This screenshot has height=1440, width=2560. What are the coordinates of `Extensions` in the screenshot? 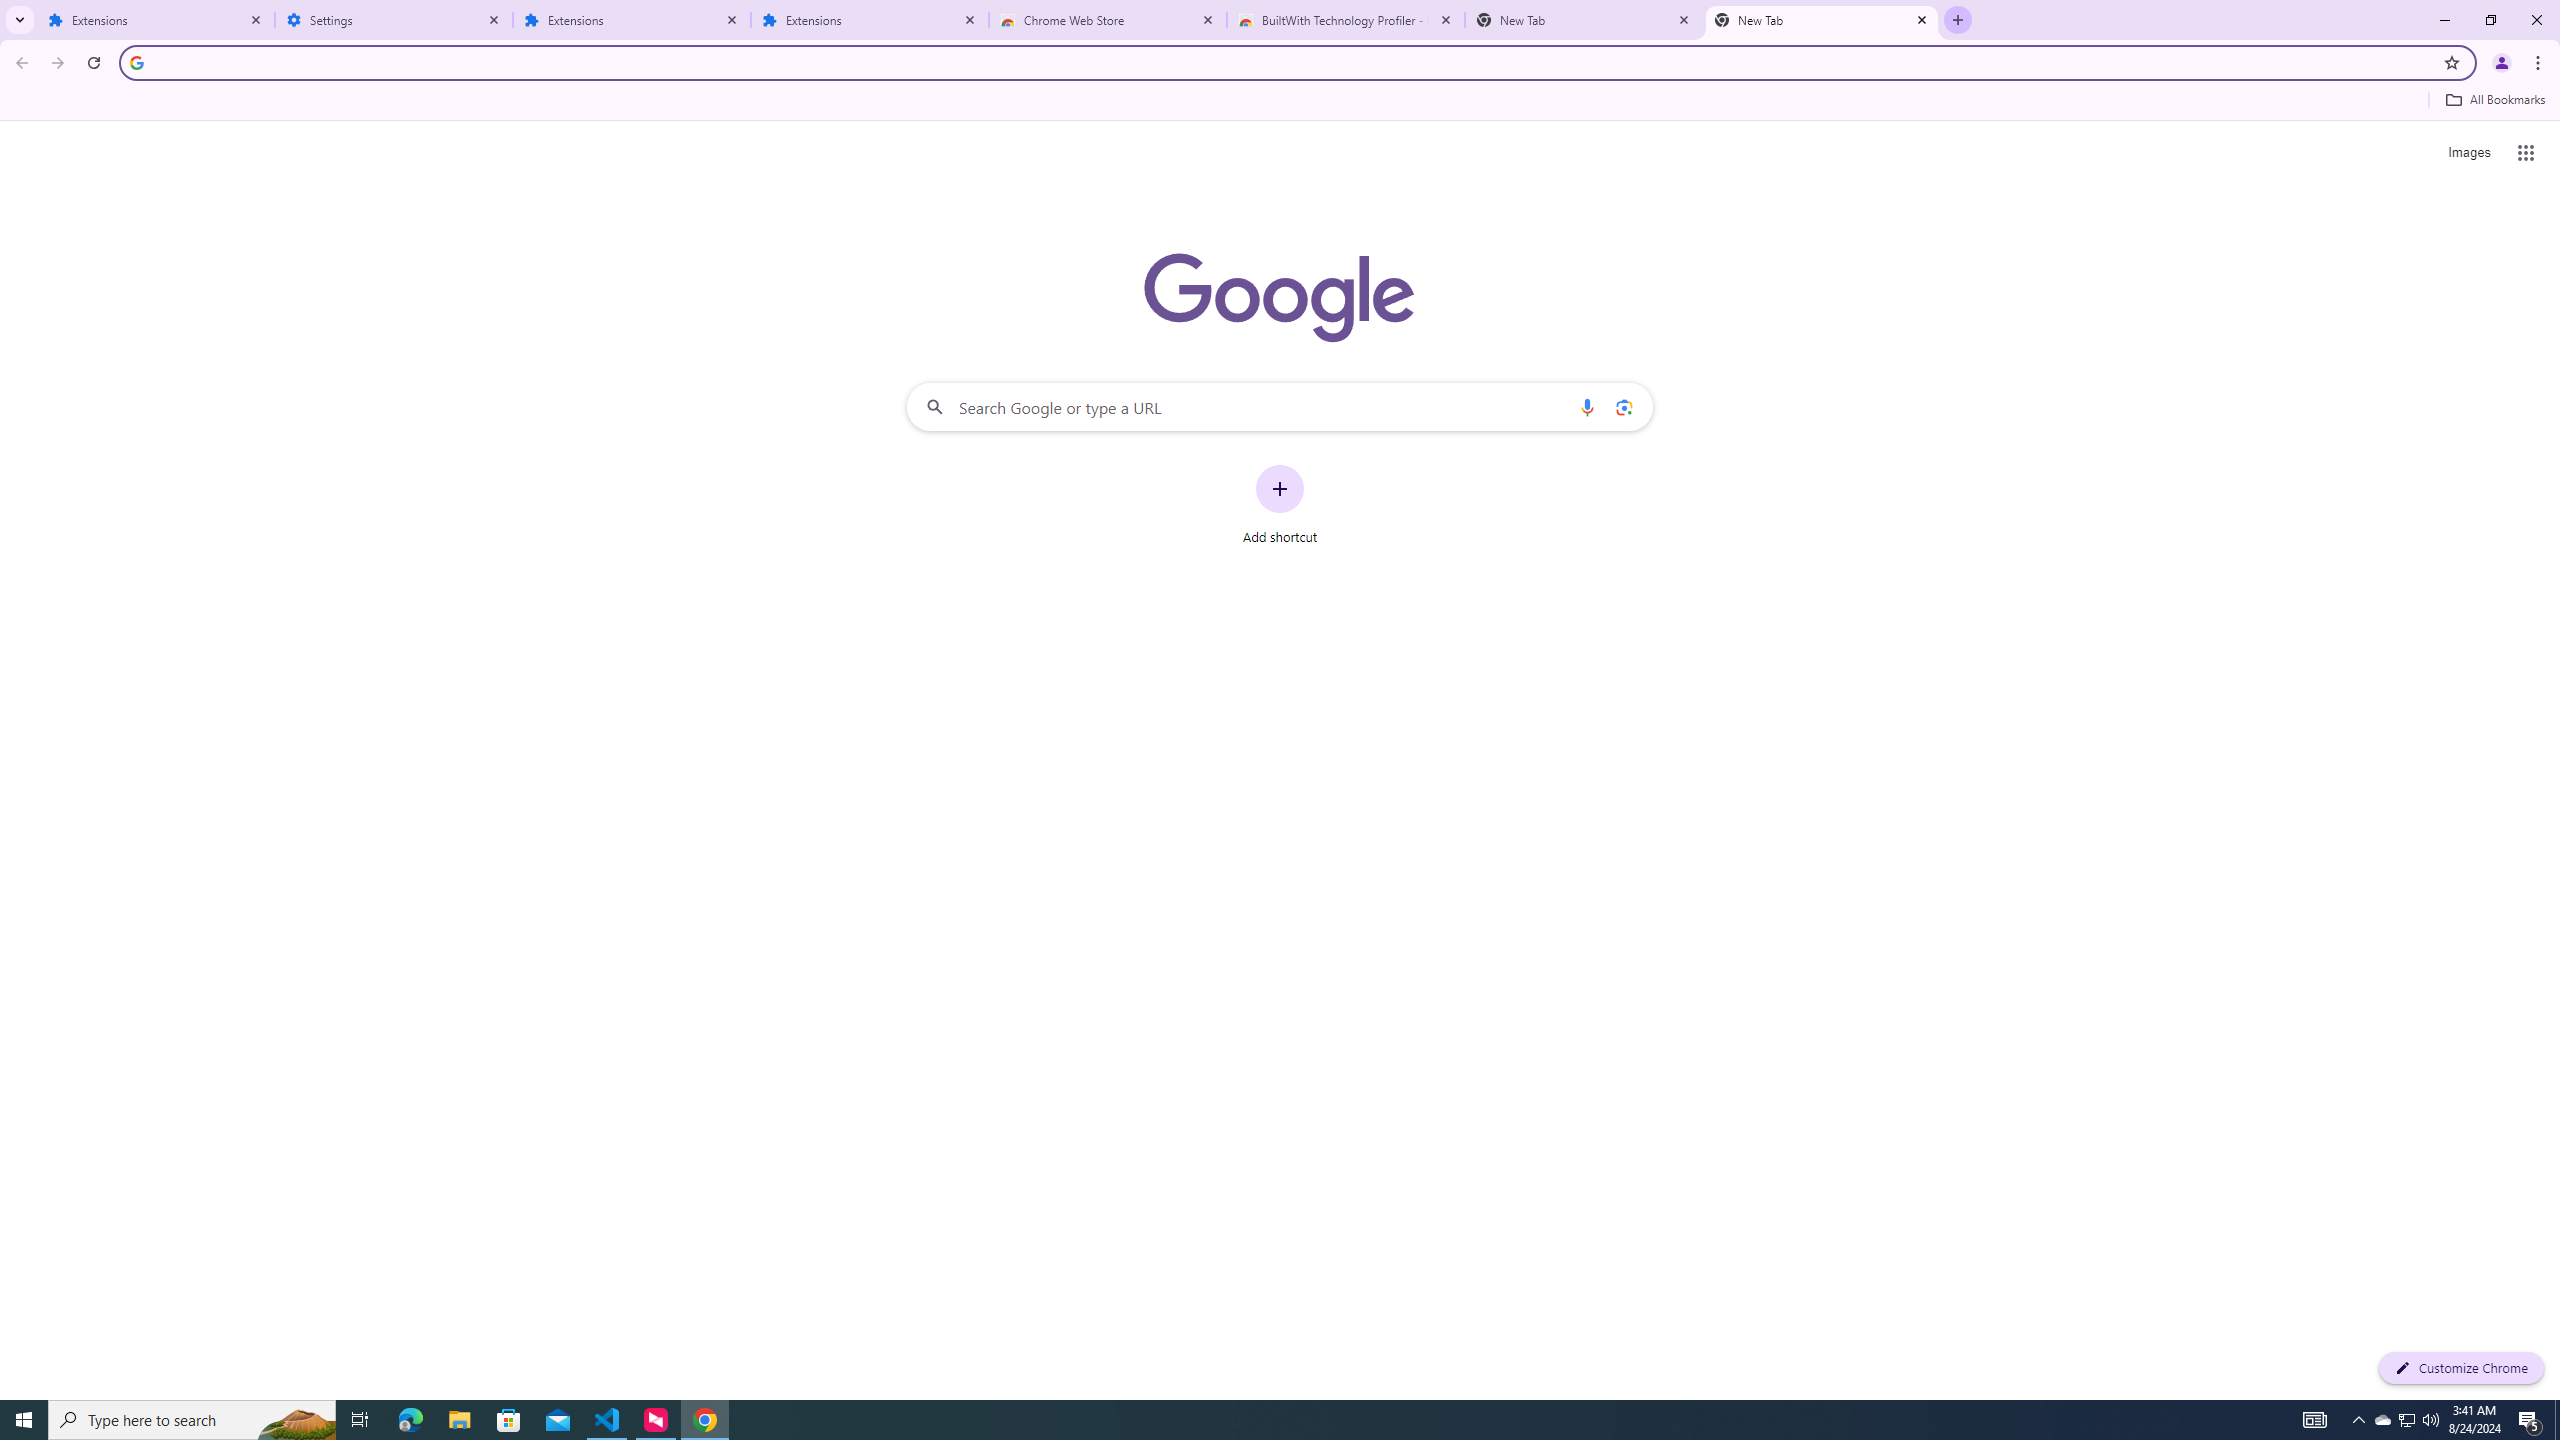 It's located at (632, 20).